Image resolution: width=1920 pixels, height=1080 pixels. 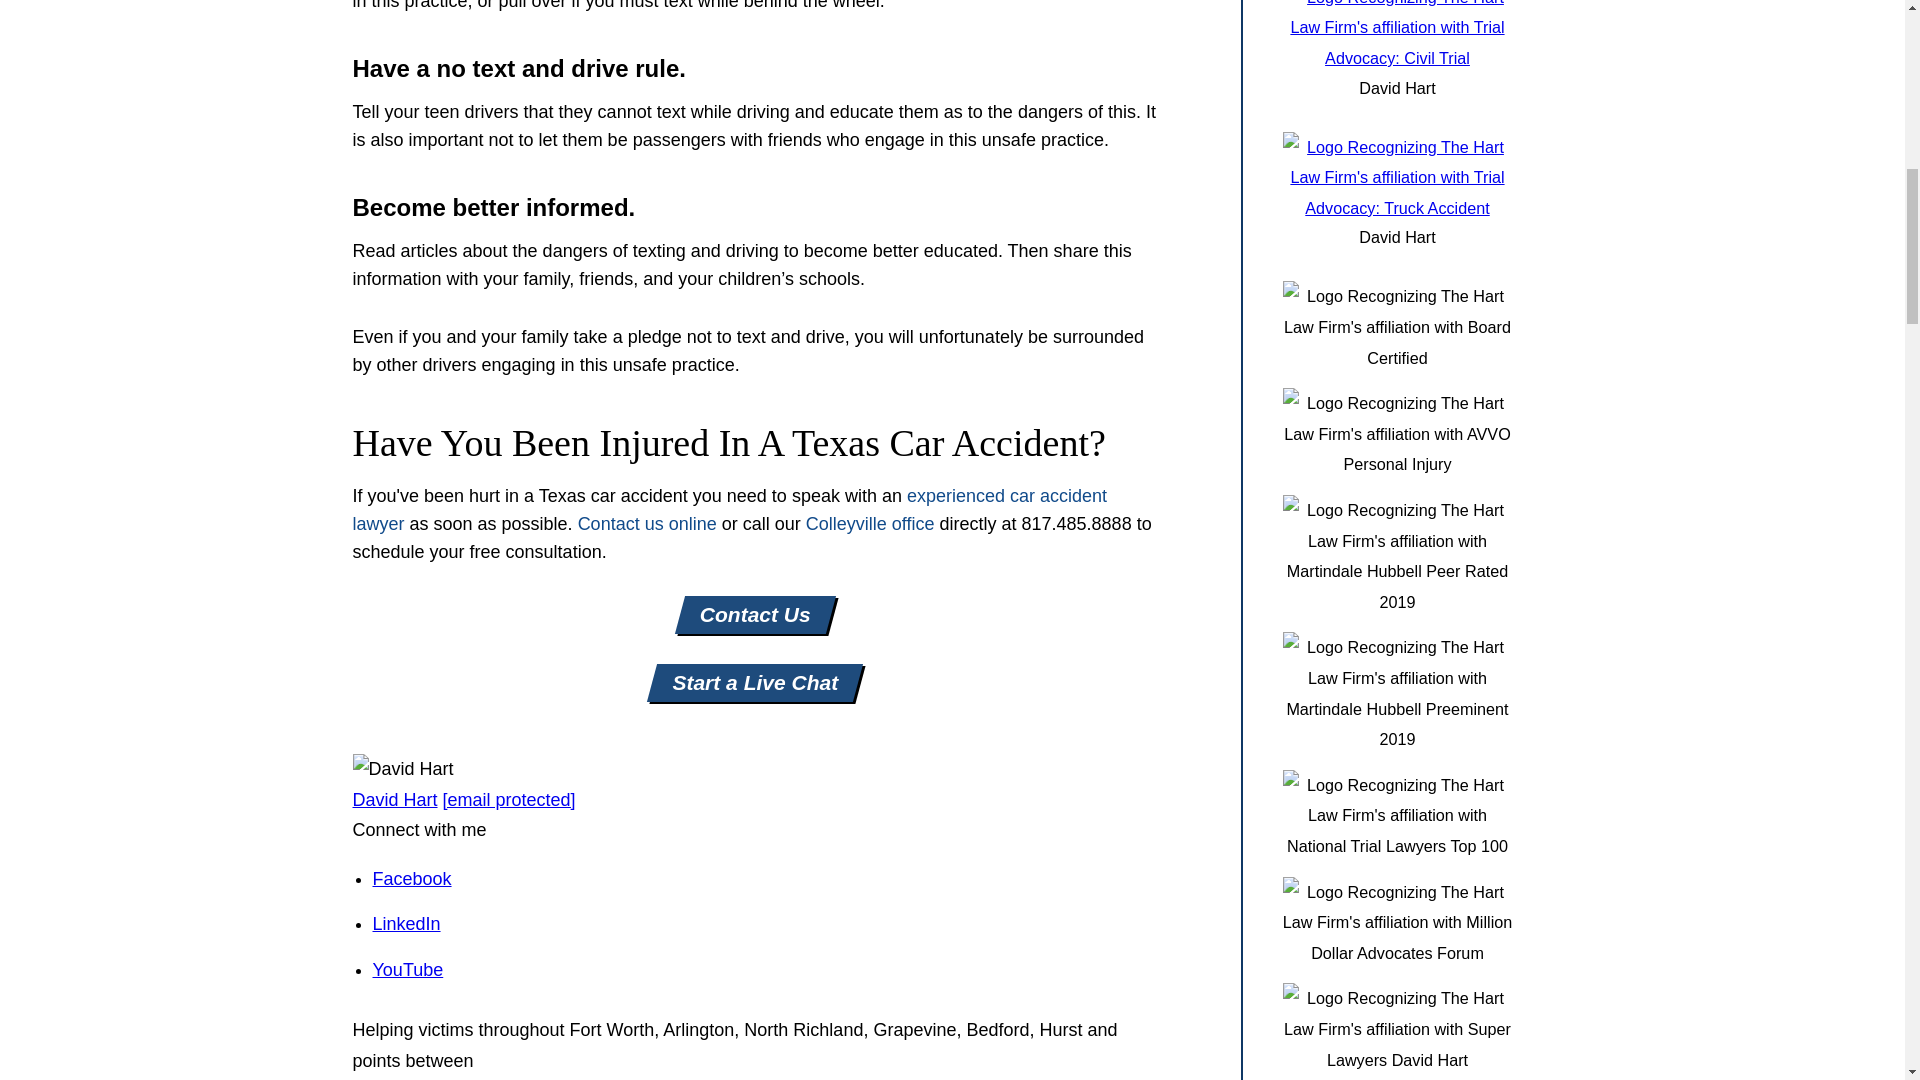 What do you see at coordinates (408, 970) in the screenshot?
I see `Watch me on YouTube` at bounding box center [408, 970].